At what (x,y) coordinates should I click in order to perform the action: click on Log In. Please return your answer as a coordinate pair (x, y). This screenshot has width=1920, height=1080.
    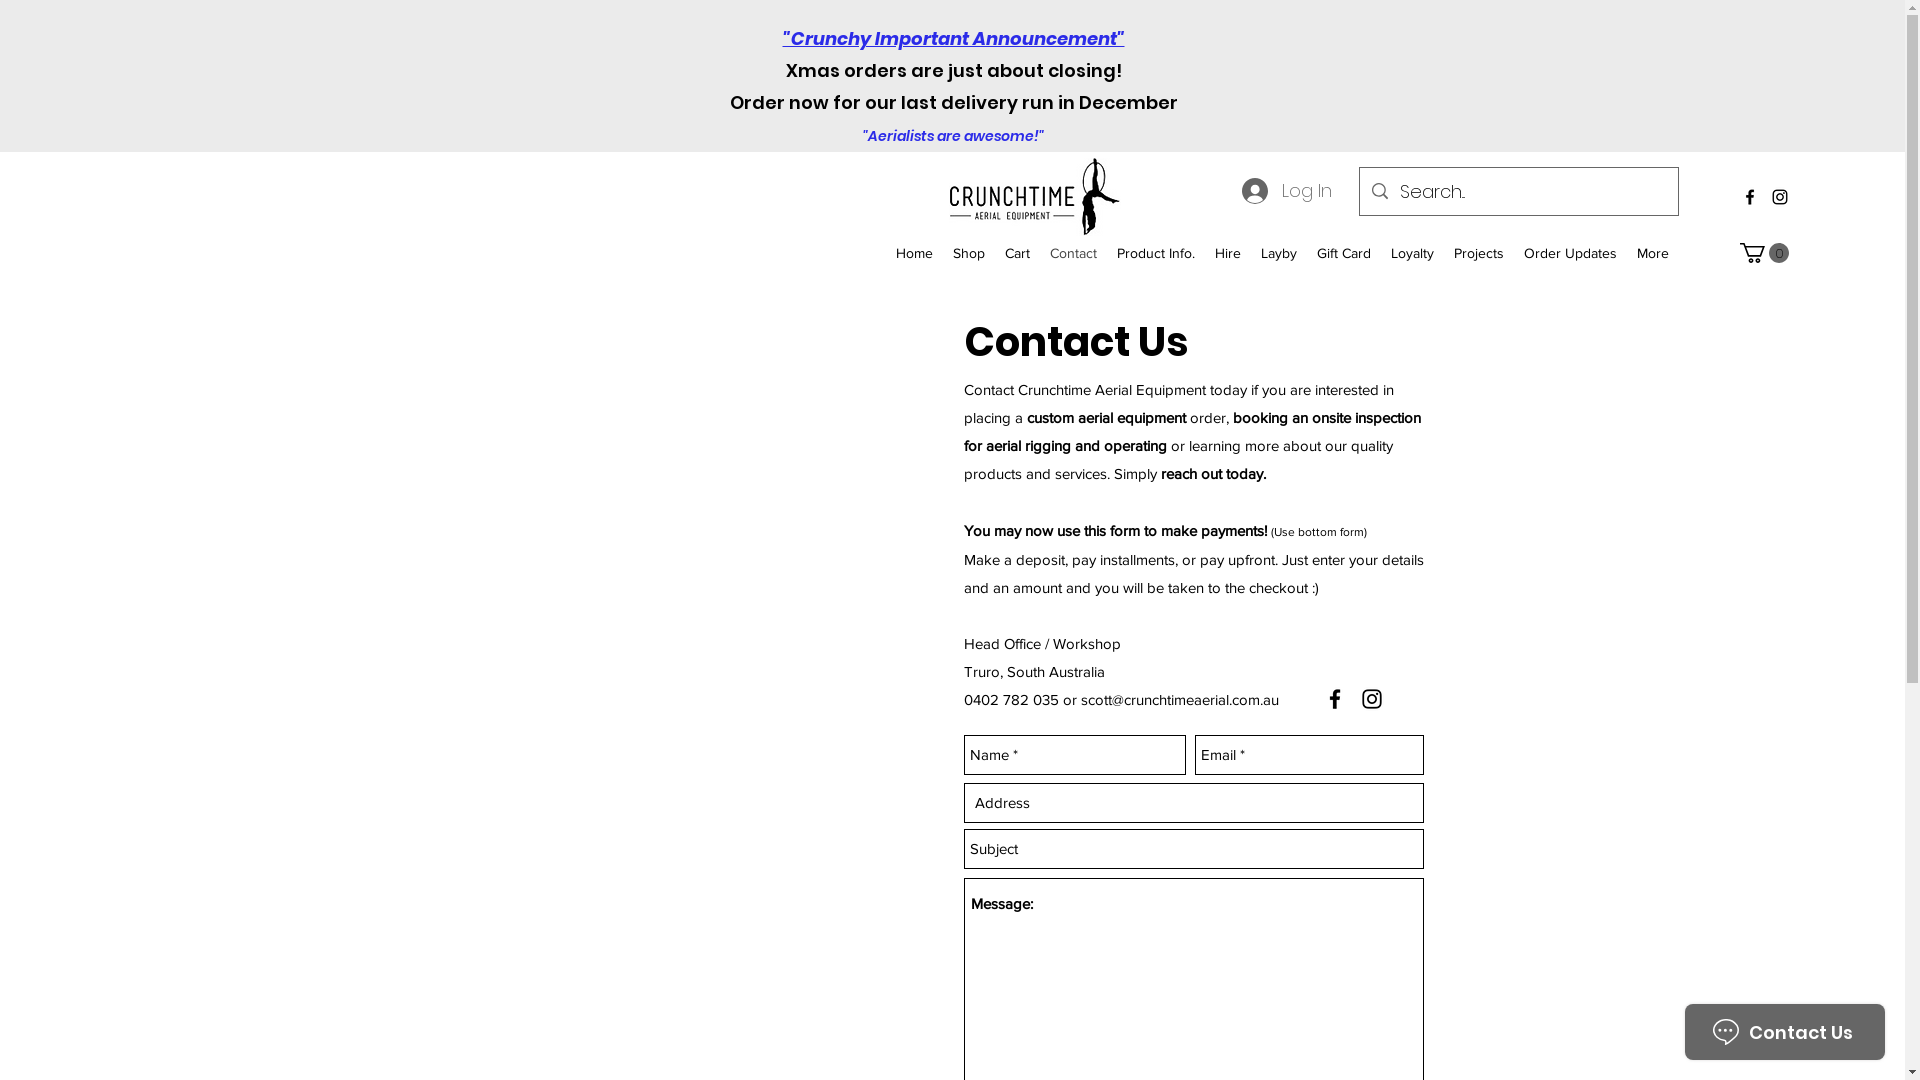
    Looking at the image, I should click on (1287, 191).